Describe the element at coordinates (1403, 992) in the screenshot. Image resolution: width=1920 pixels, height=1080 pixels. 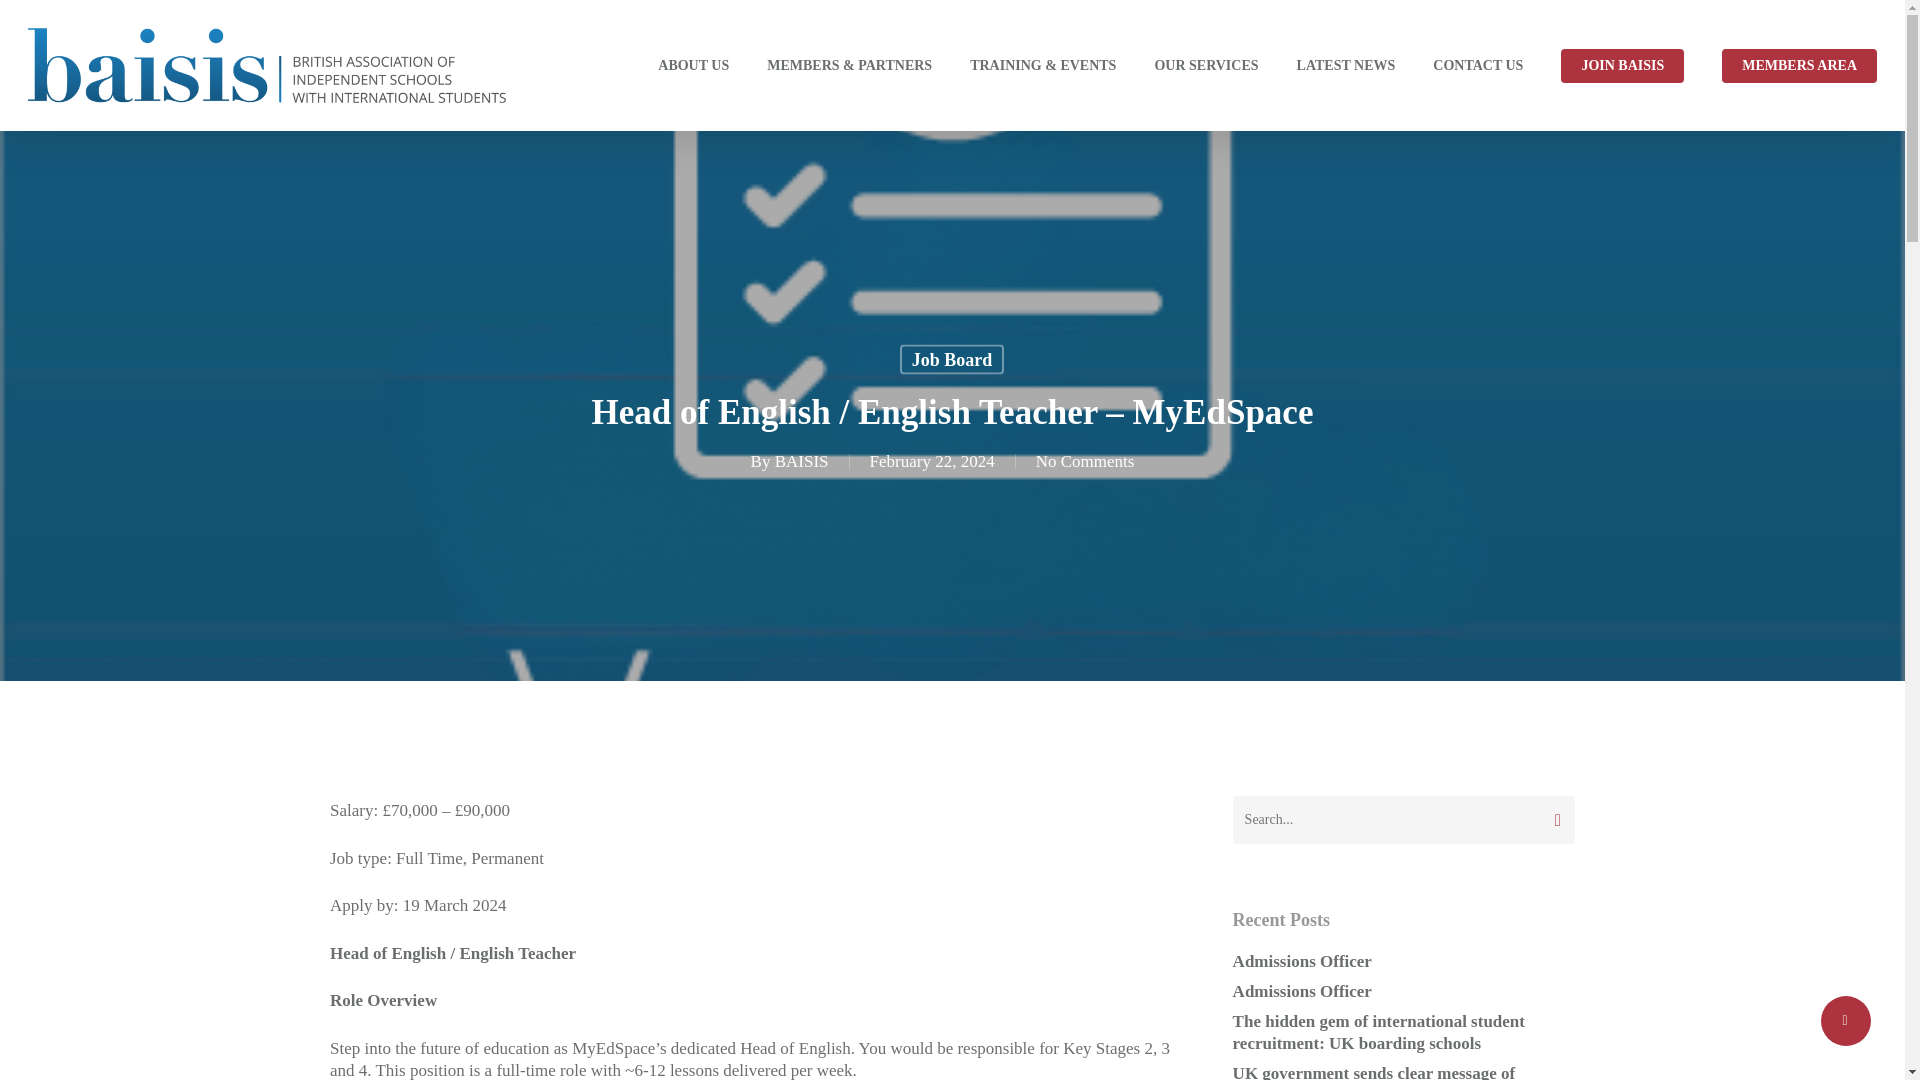
I see `Admissions Officer` at that location.